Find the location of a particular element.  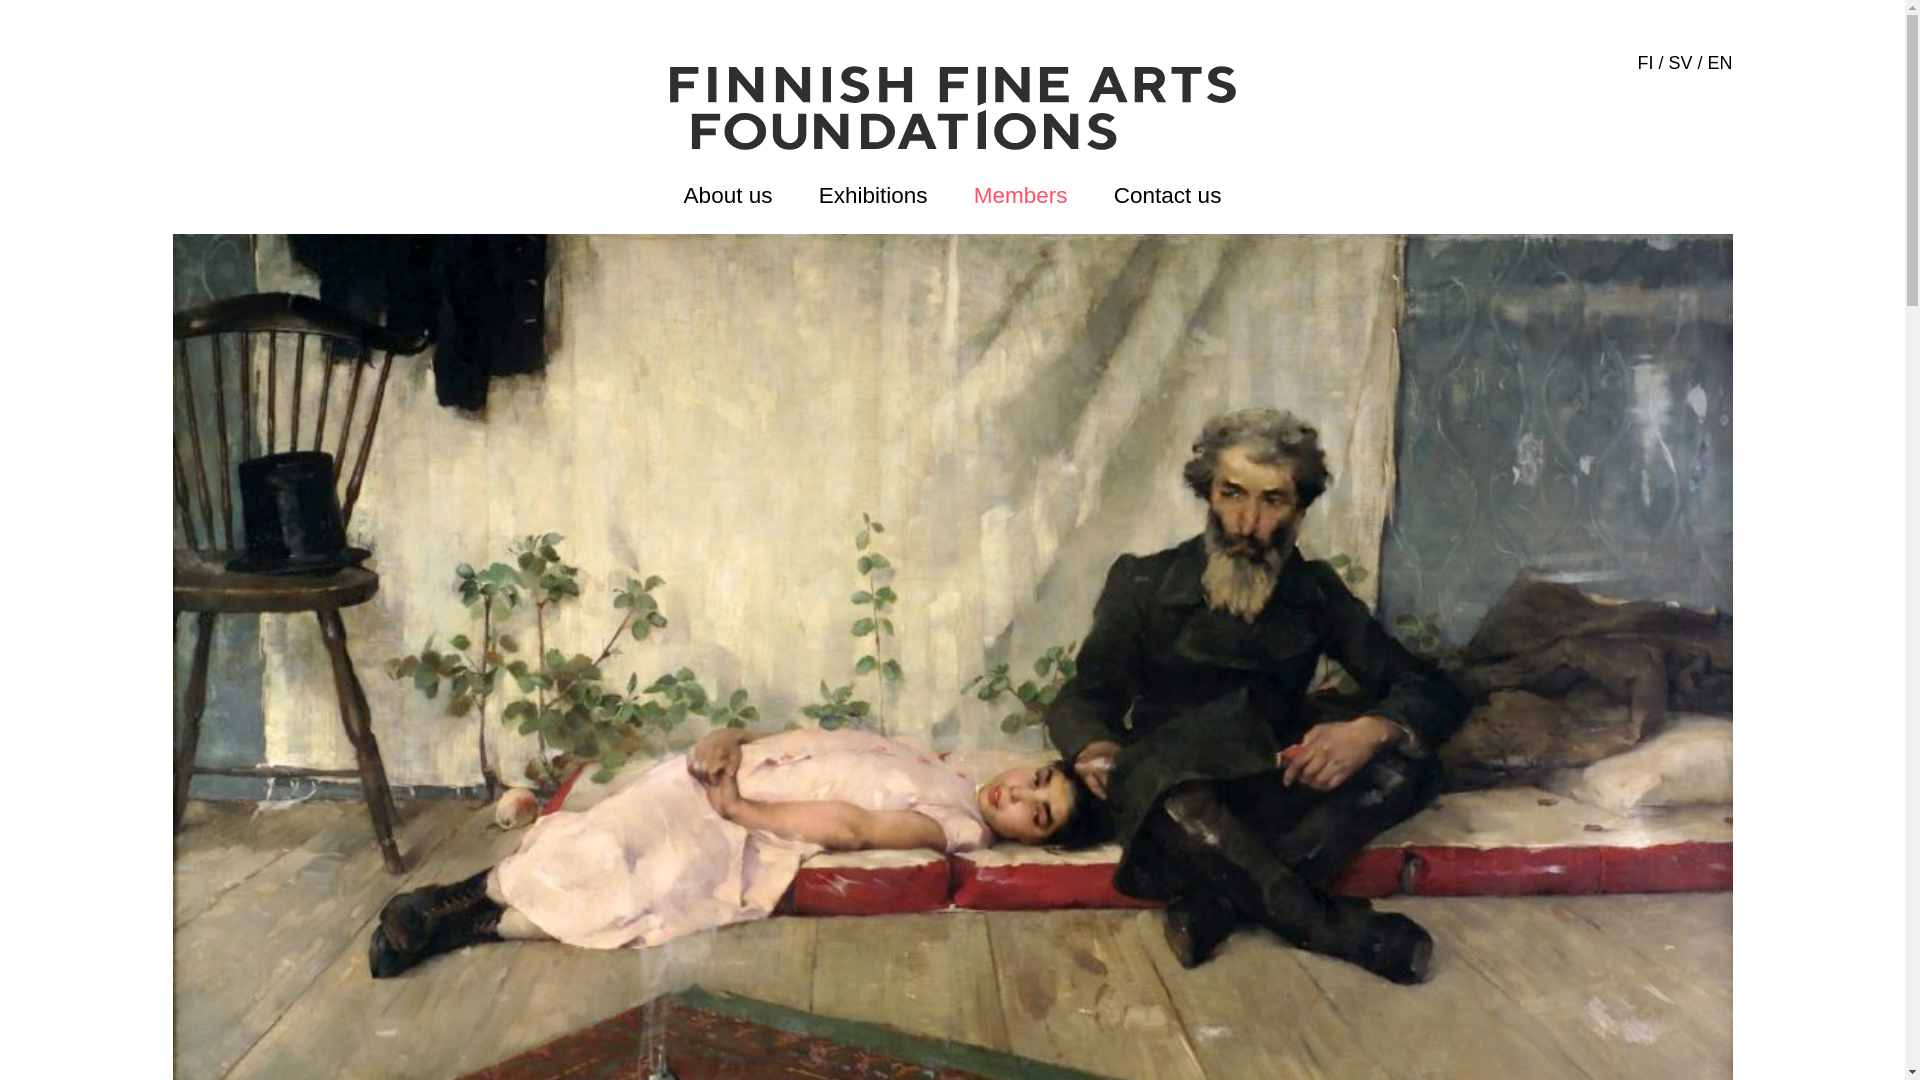

Members is located at coordinates (1020, 195).